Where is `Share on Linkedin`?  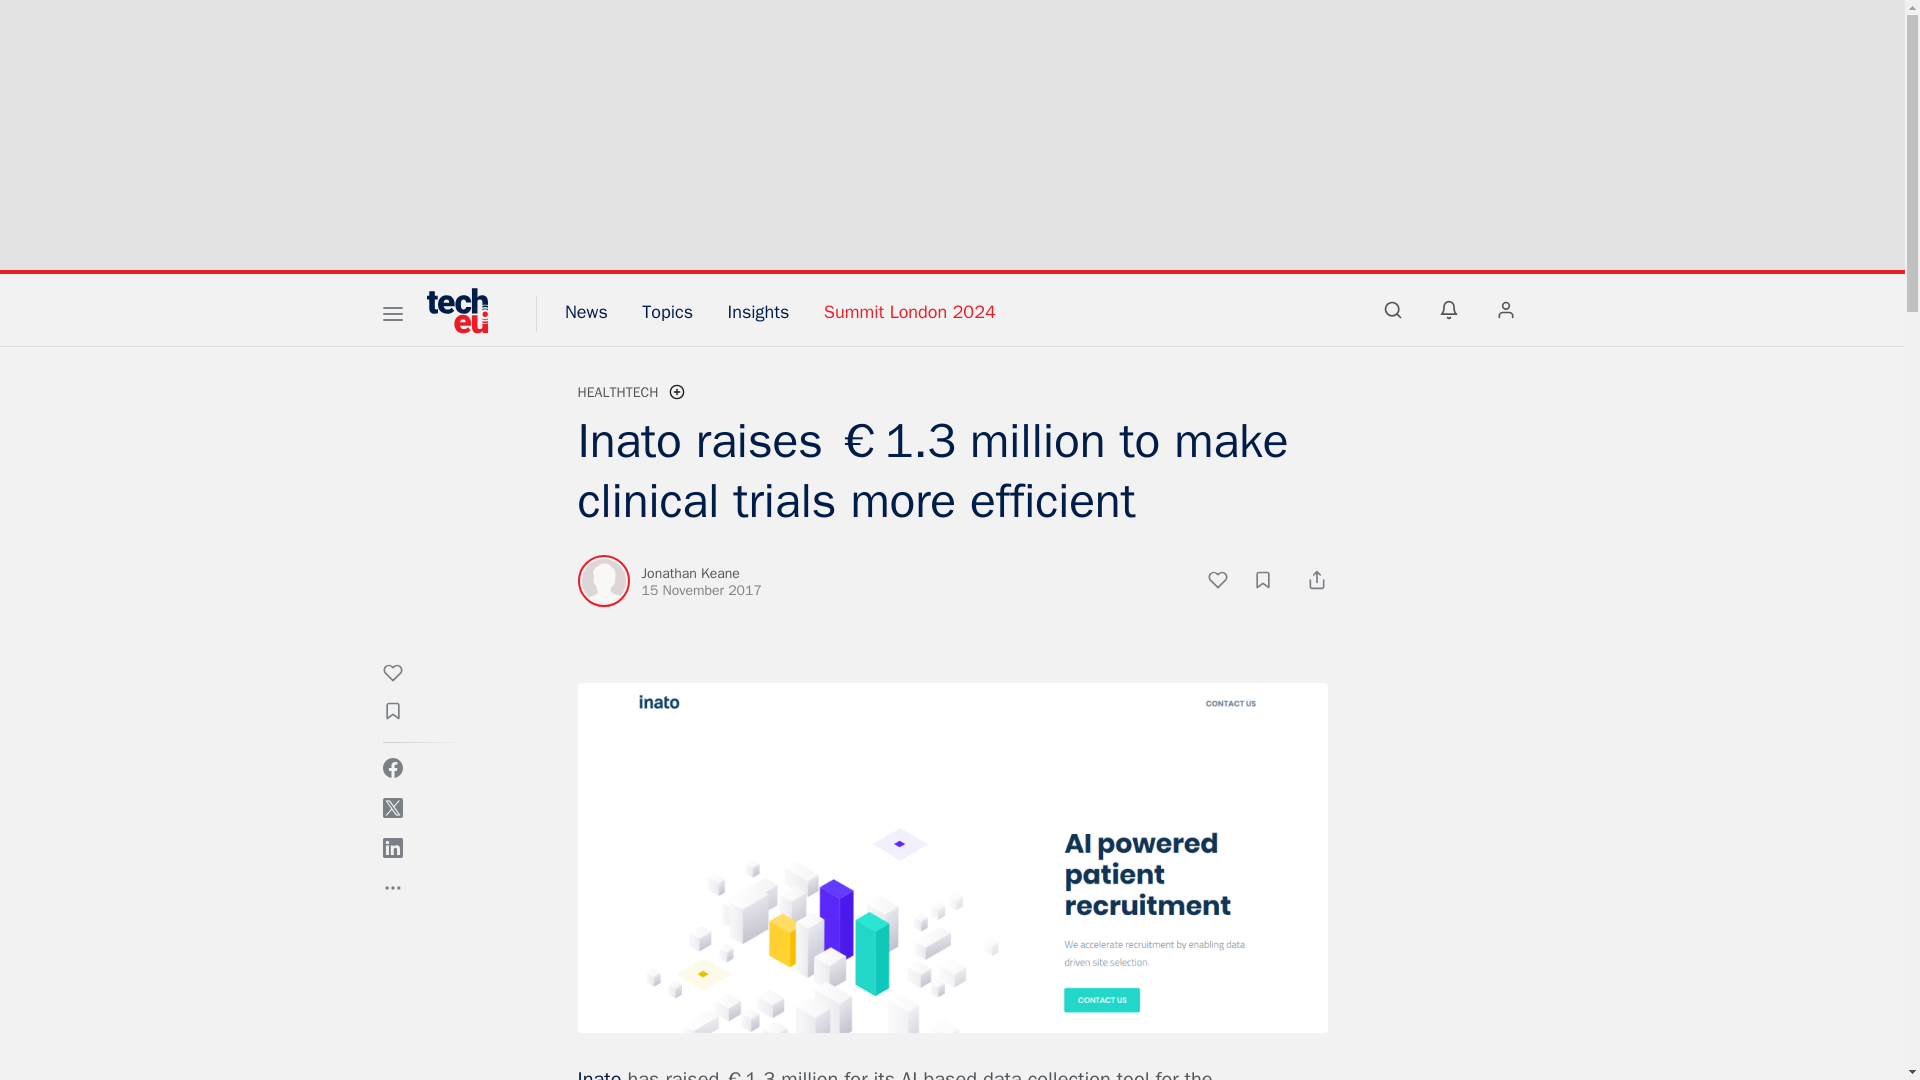 Share on Linkedin is located at coordinates (392, 848).